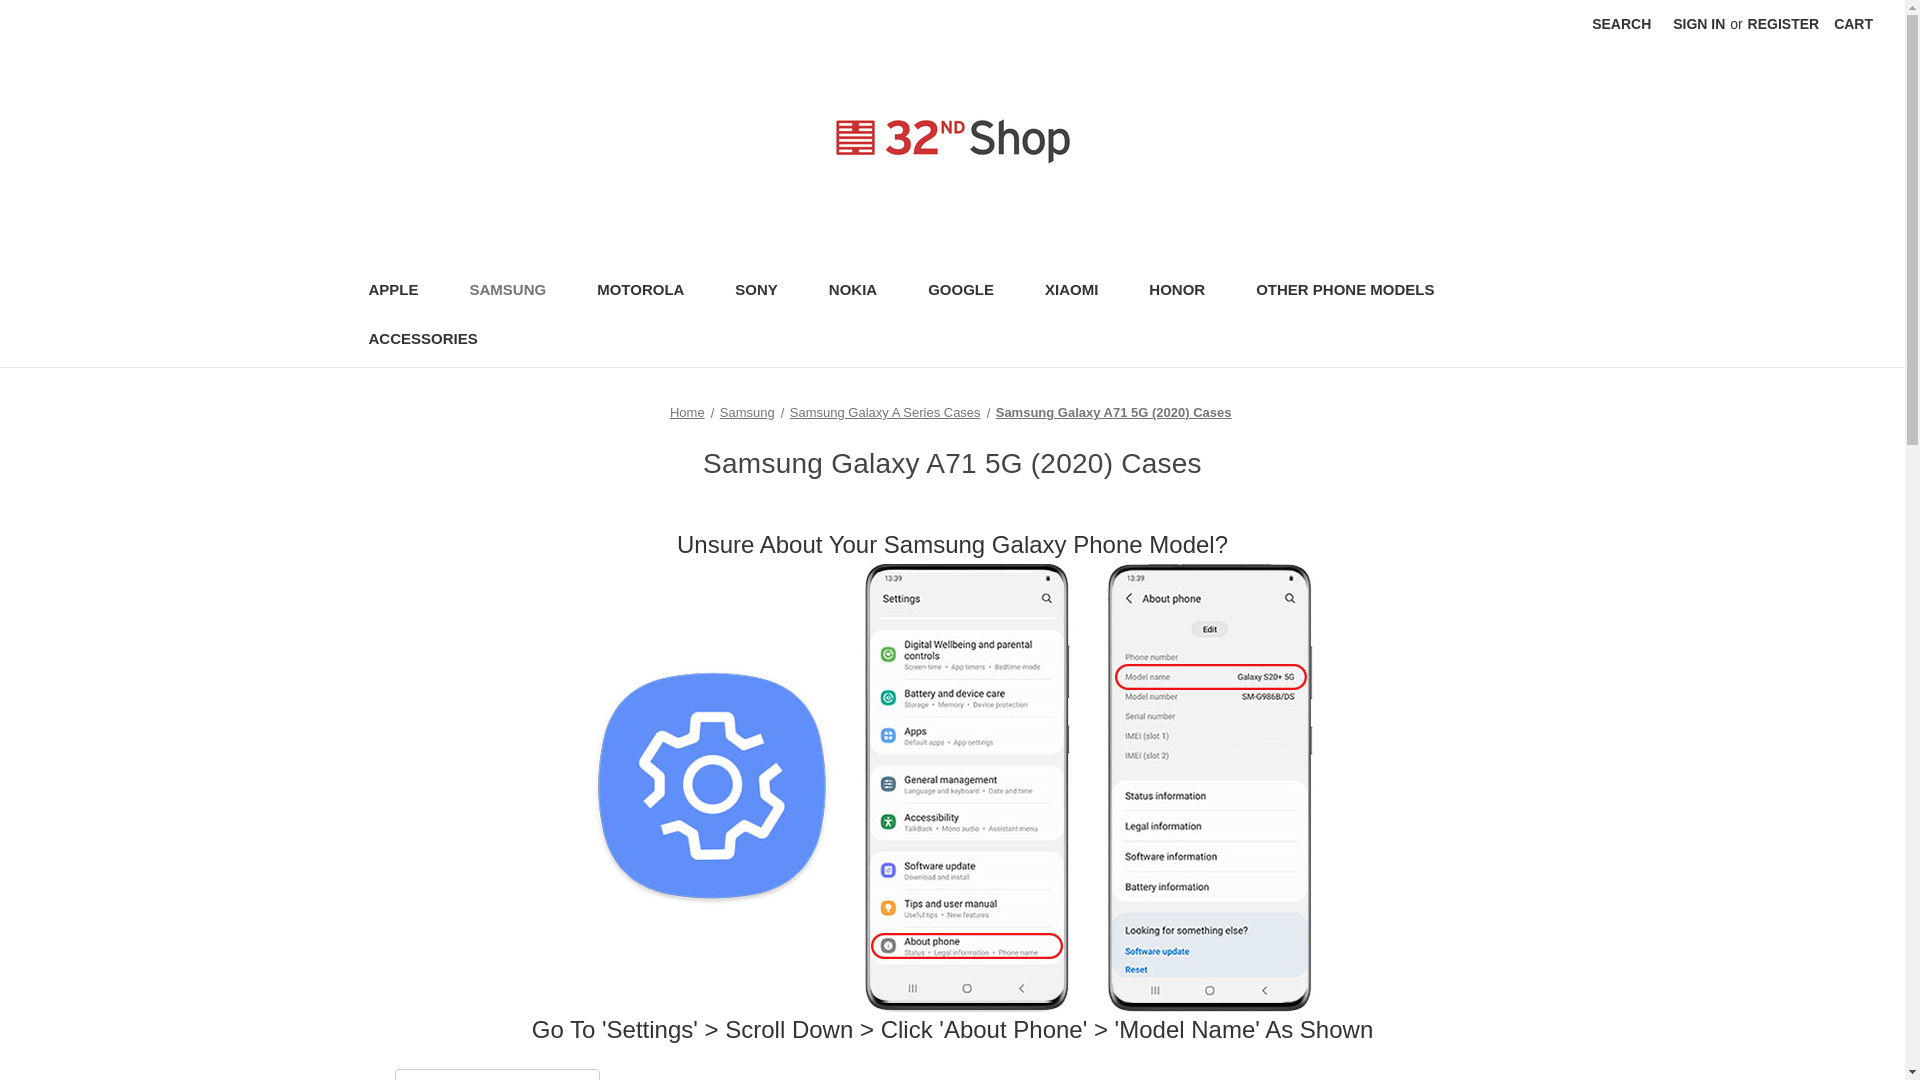 The width and height of the screenshot is (1920, 1080). I want to click on APPLE, so click(402, 292).